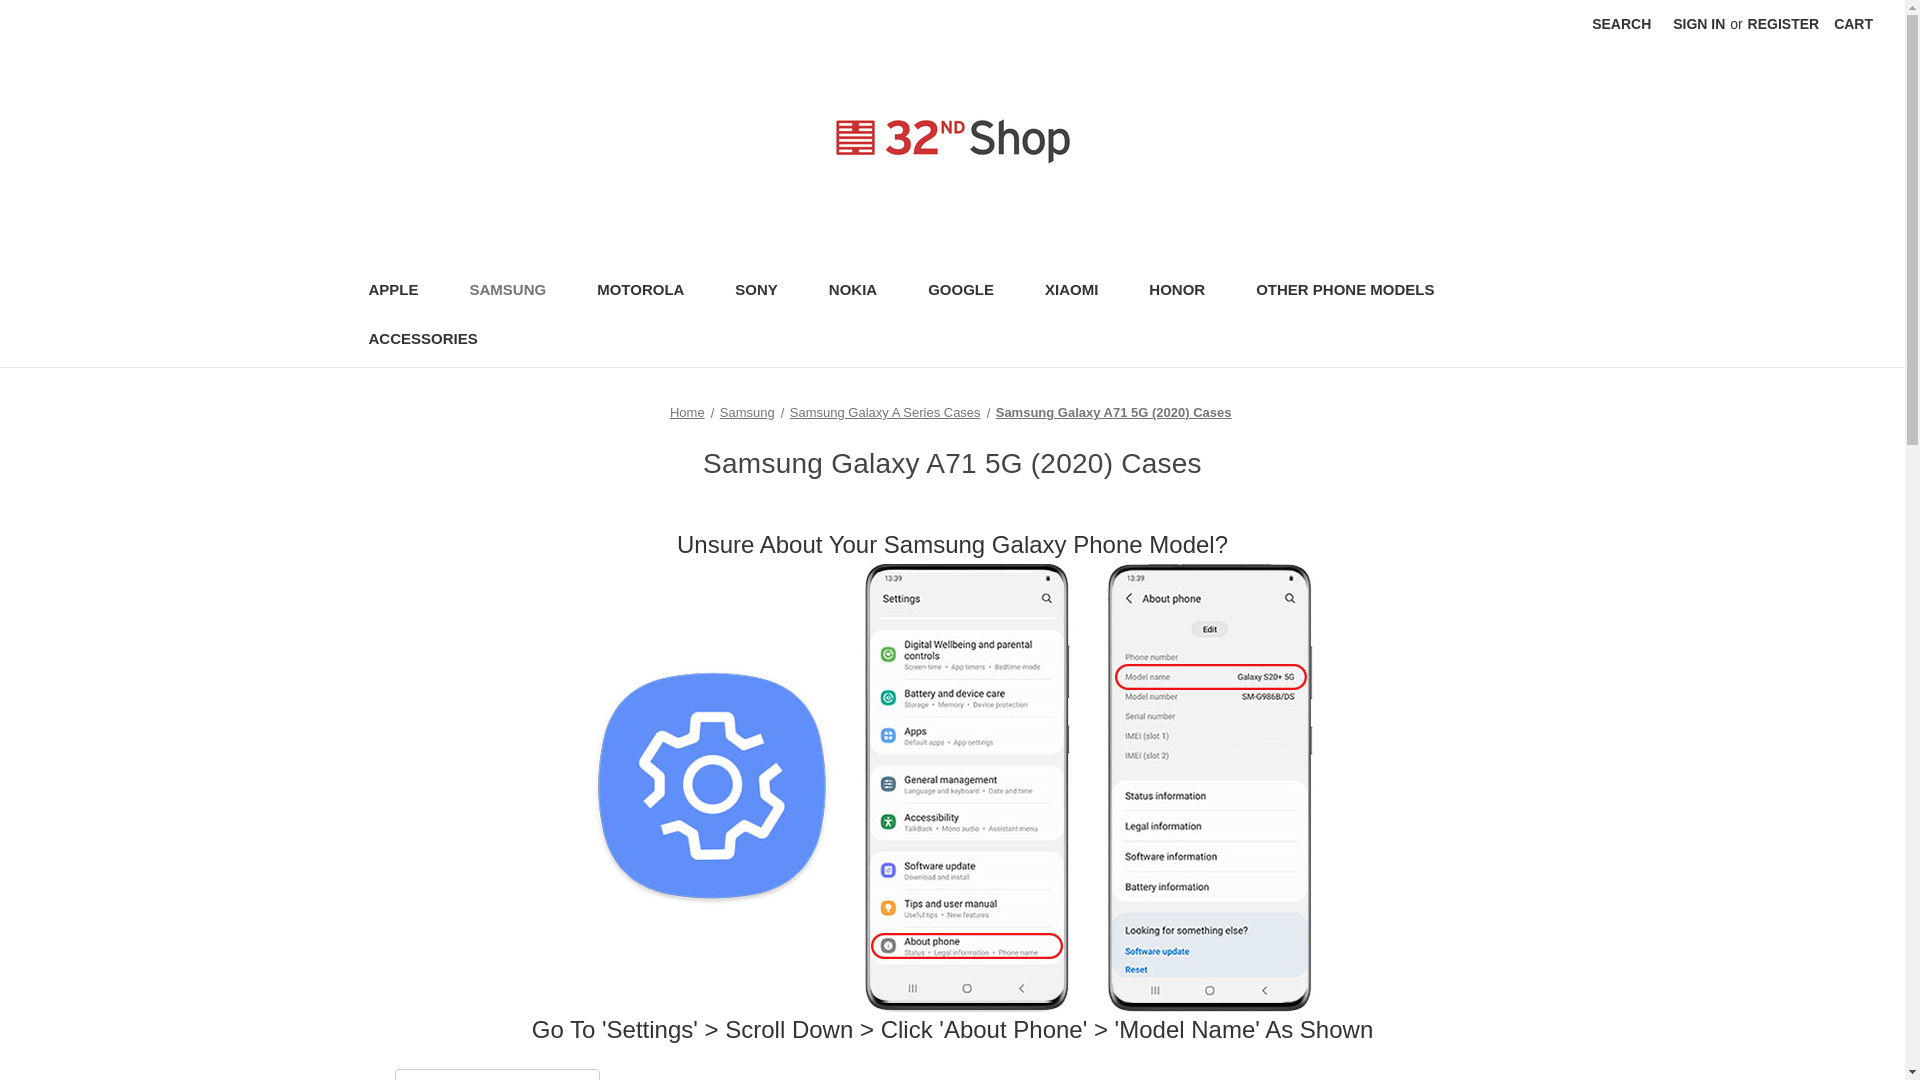 The width and height of the screenshot is (1920, 1080). I want to click on APPLE, so click(402, 292).